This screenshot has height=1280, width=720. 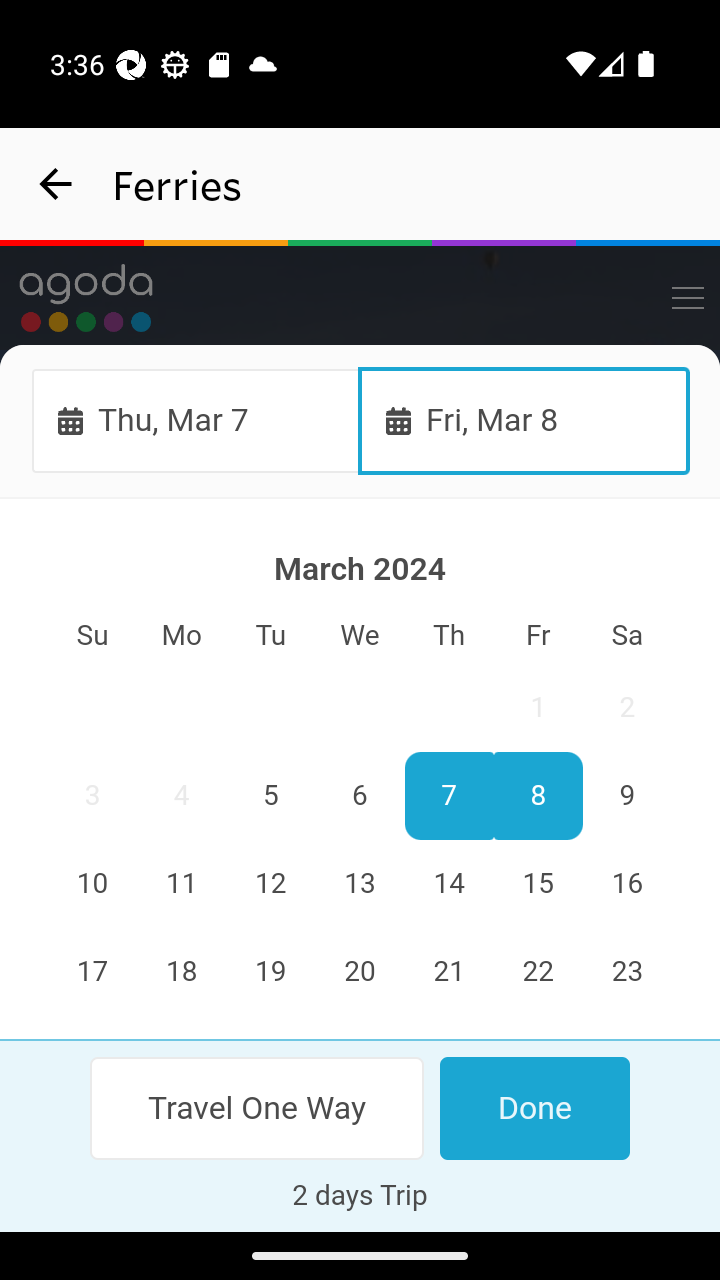 I want to click on 23, so click(x=626, y=972).